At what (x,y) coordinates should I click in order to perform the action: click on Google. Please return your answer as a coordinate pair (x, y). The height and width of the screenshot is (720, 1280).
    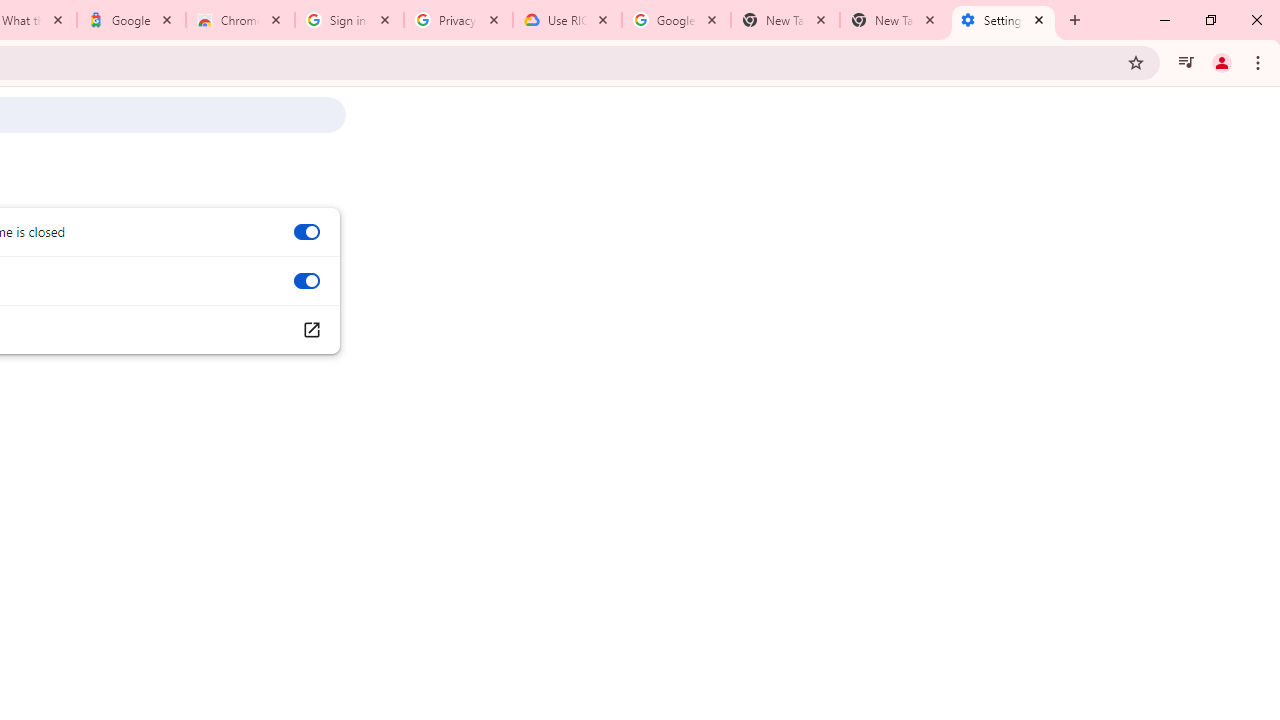
    Looking at the image, I should click on (130, 20).